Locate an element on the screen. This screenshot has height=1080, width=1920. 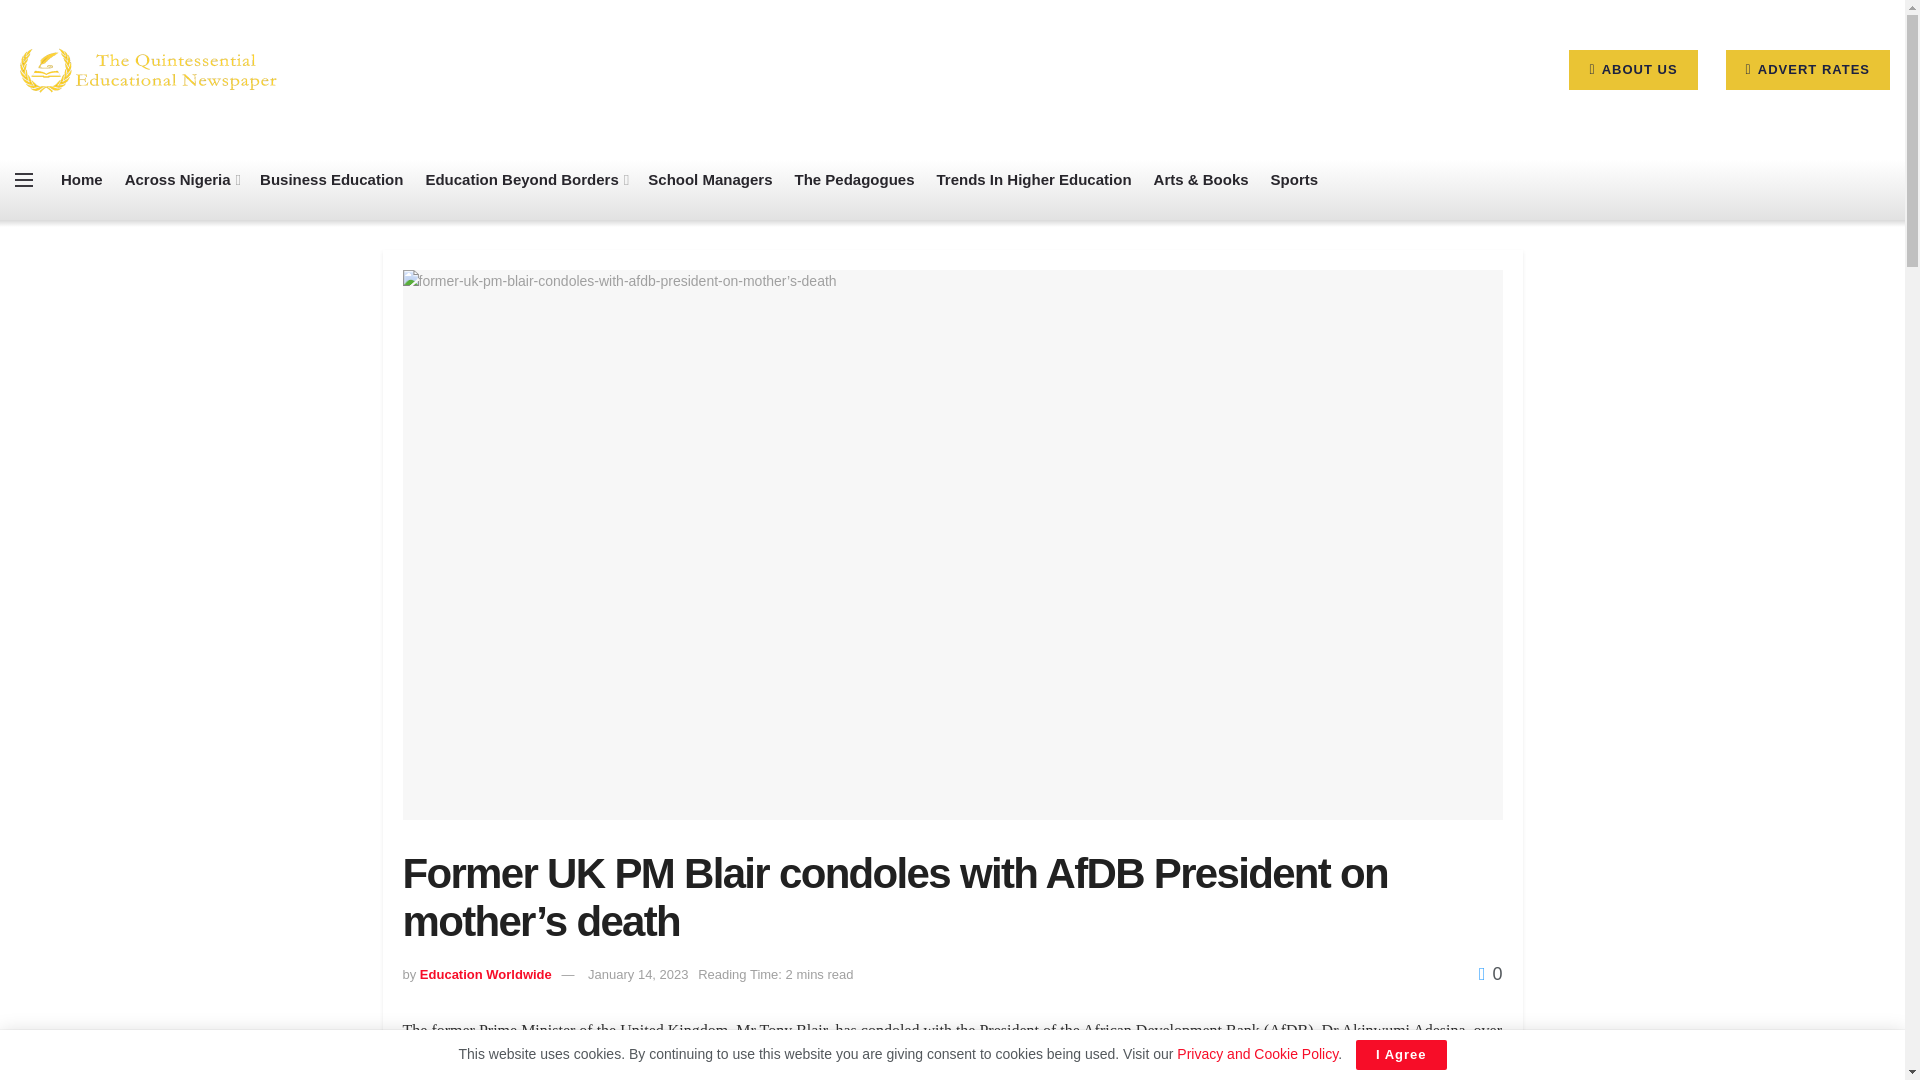
Home is located at coordinates (82, 180).